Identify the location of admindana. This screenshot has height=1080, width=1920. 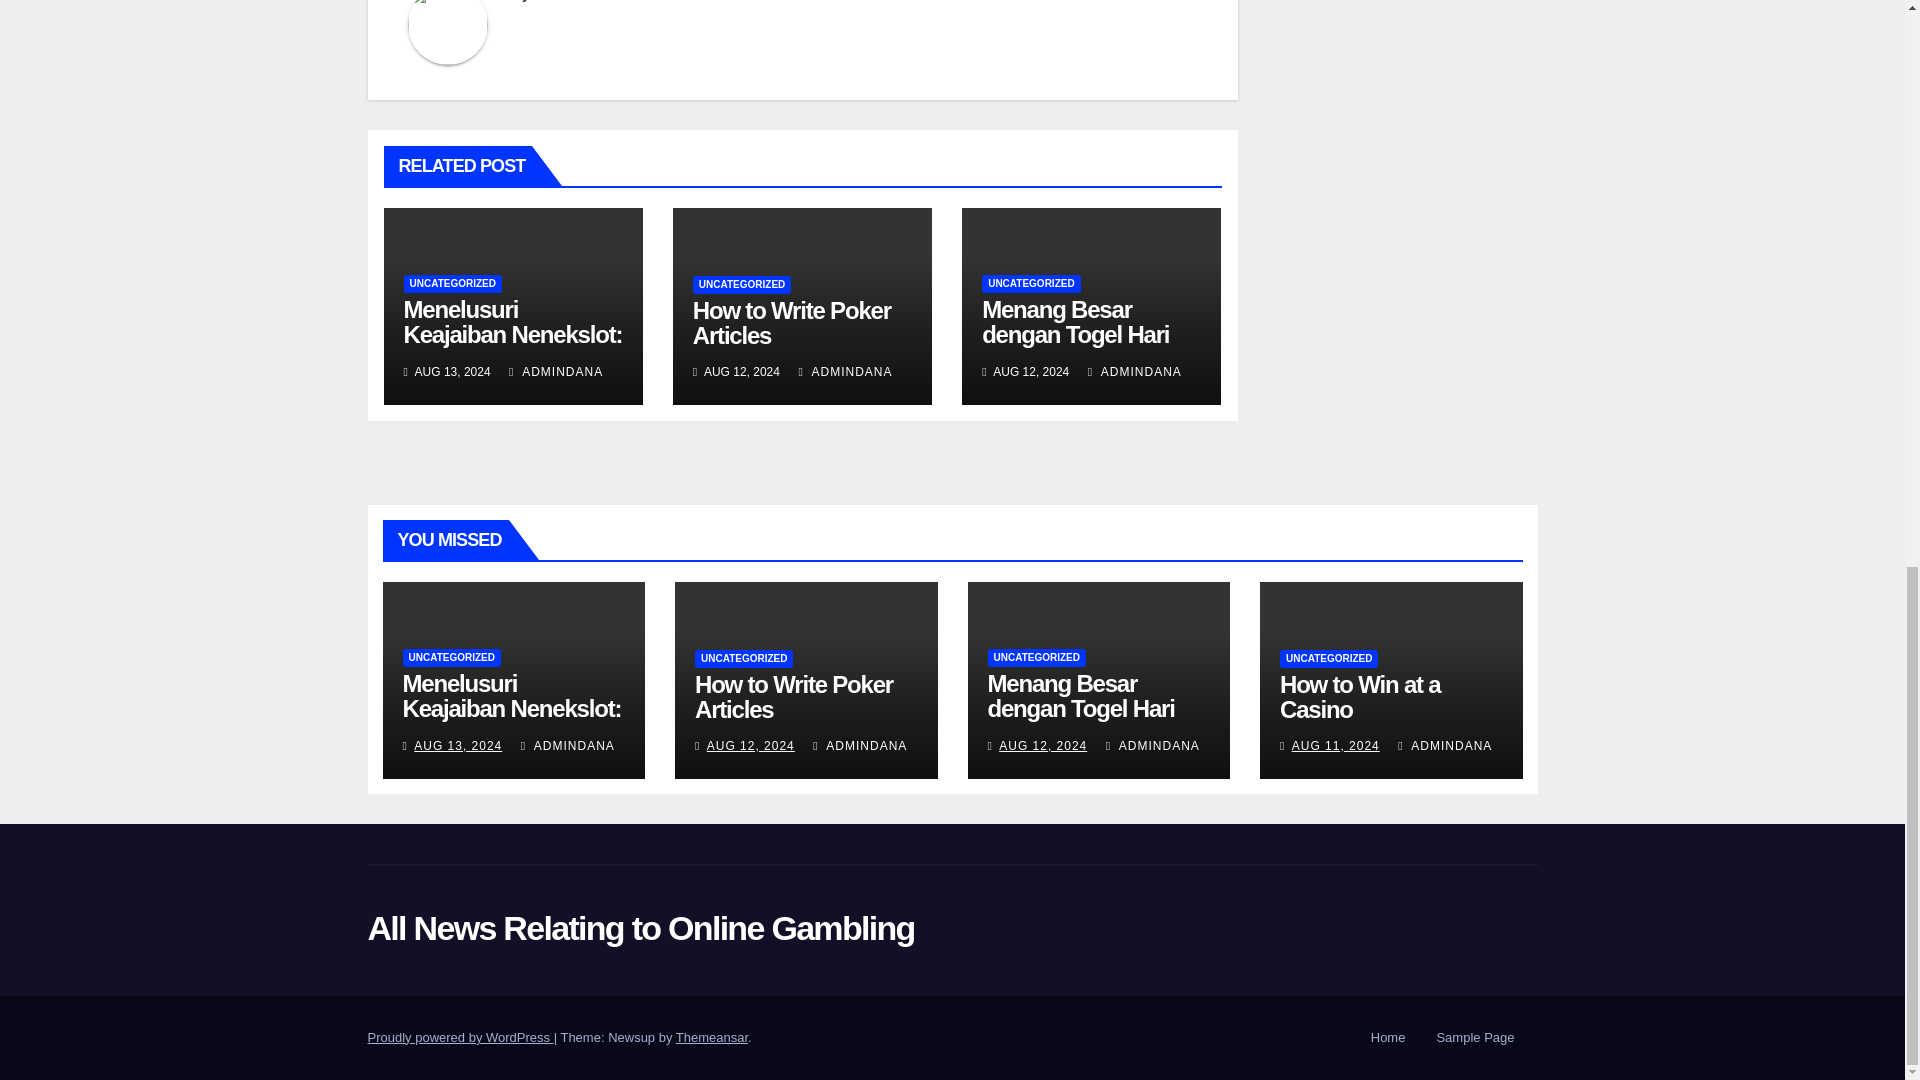
(565, 1).